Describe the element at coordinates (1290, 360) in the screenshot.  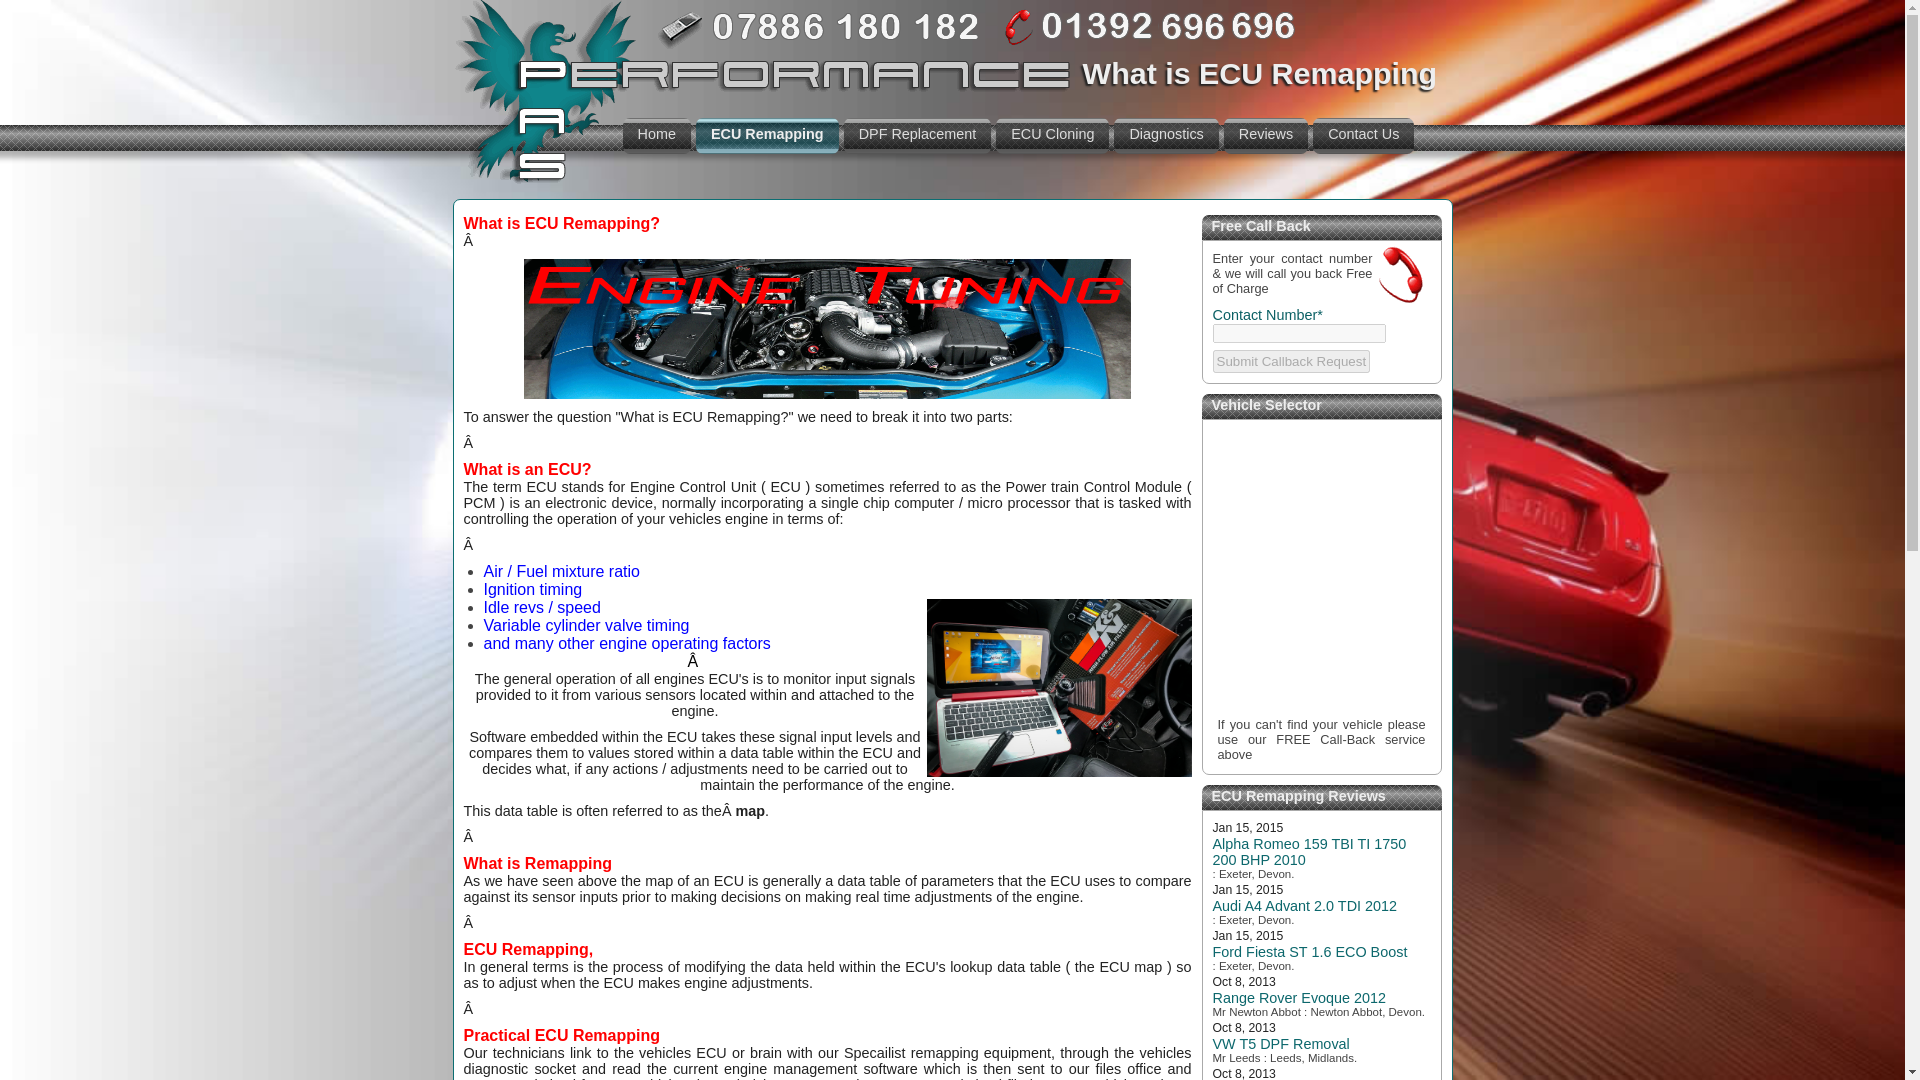
I see `Submit Callback Request` at that location.